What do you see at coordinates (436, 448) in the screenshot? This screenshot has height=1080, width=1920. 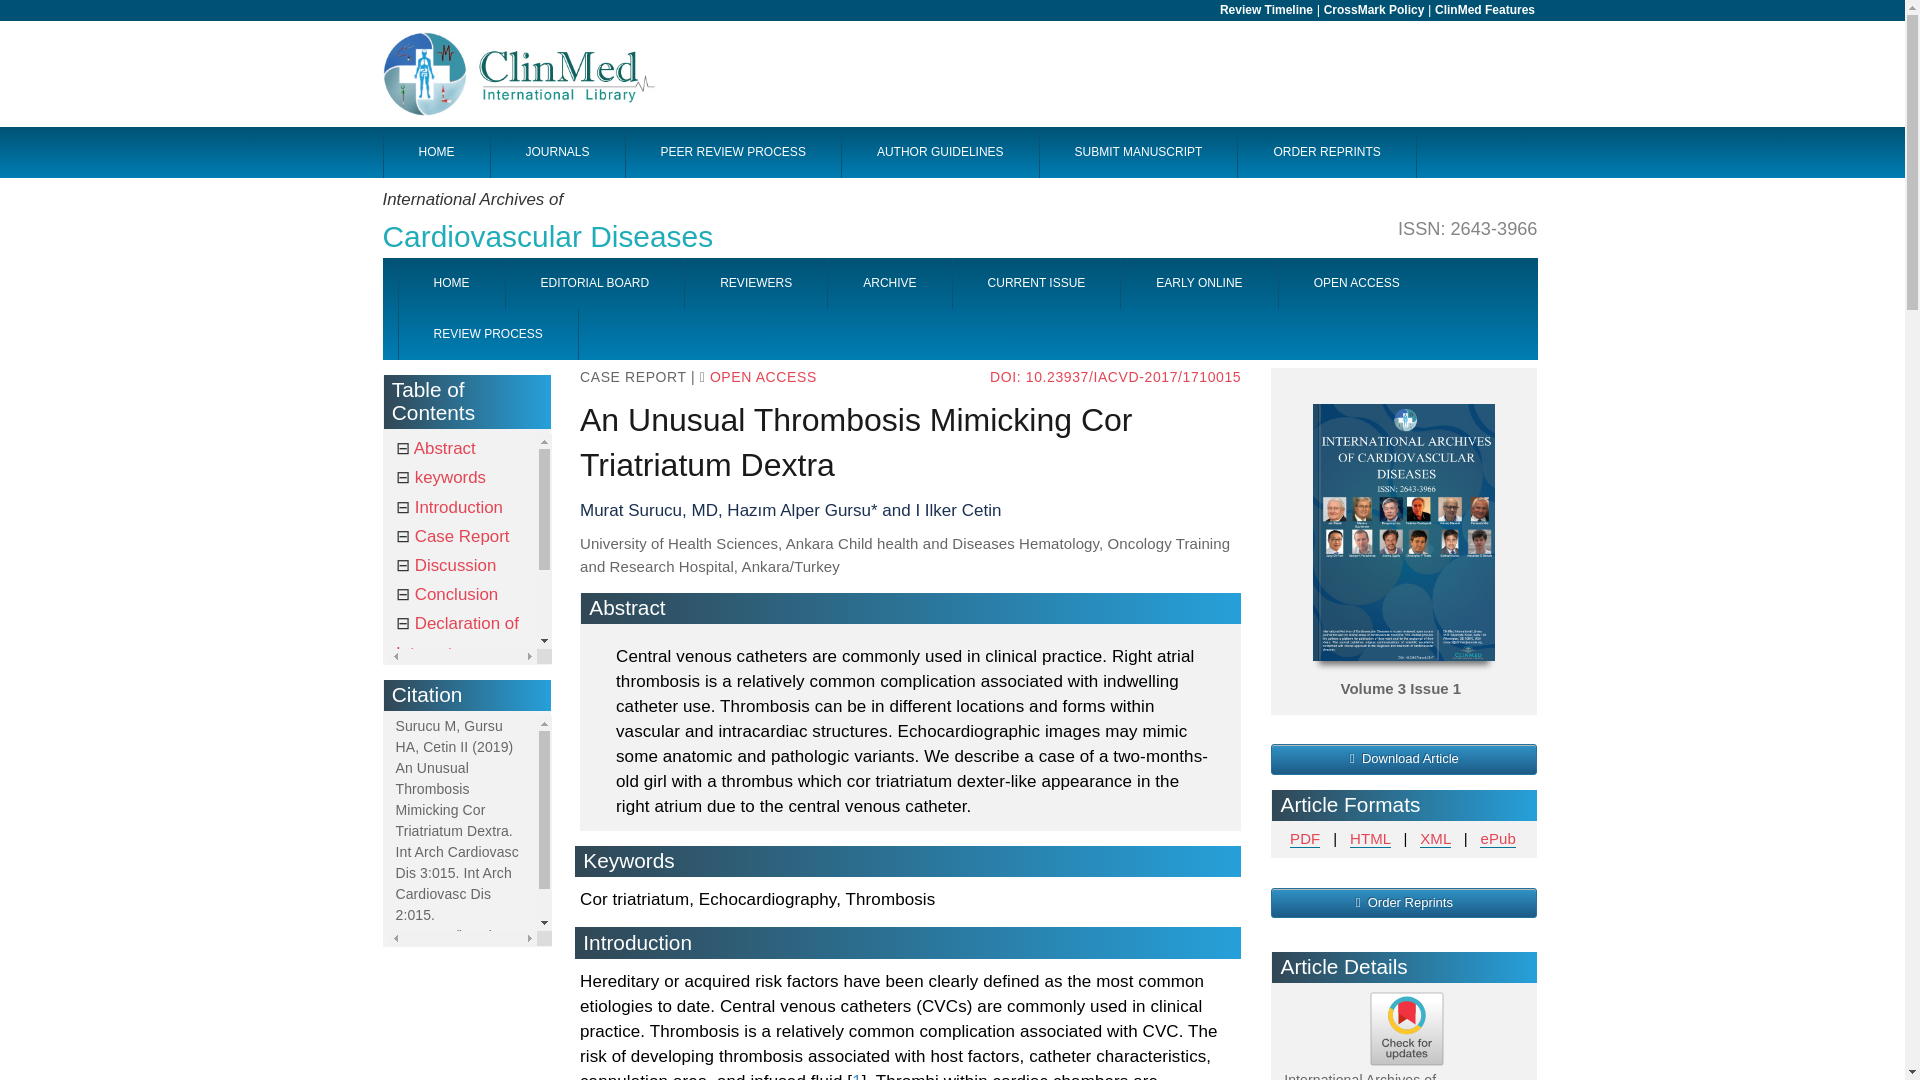 I see `HOME` at bounding box center [436, 448].